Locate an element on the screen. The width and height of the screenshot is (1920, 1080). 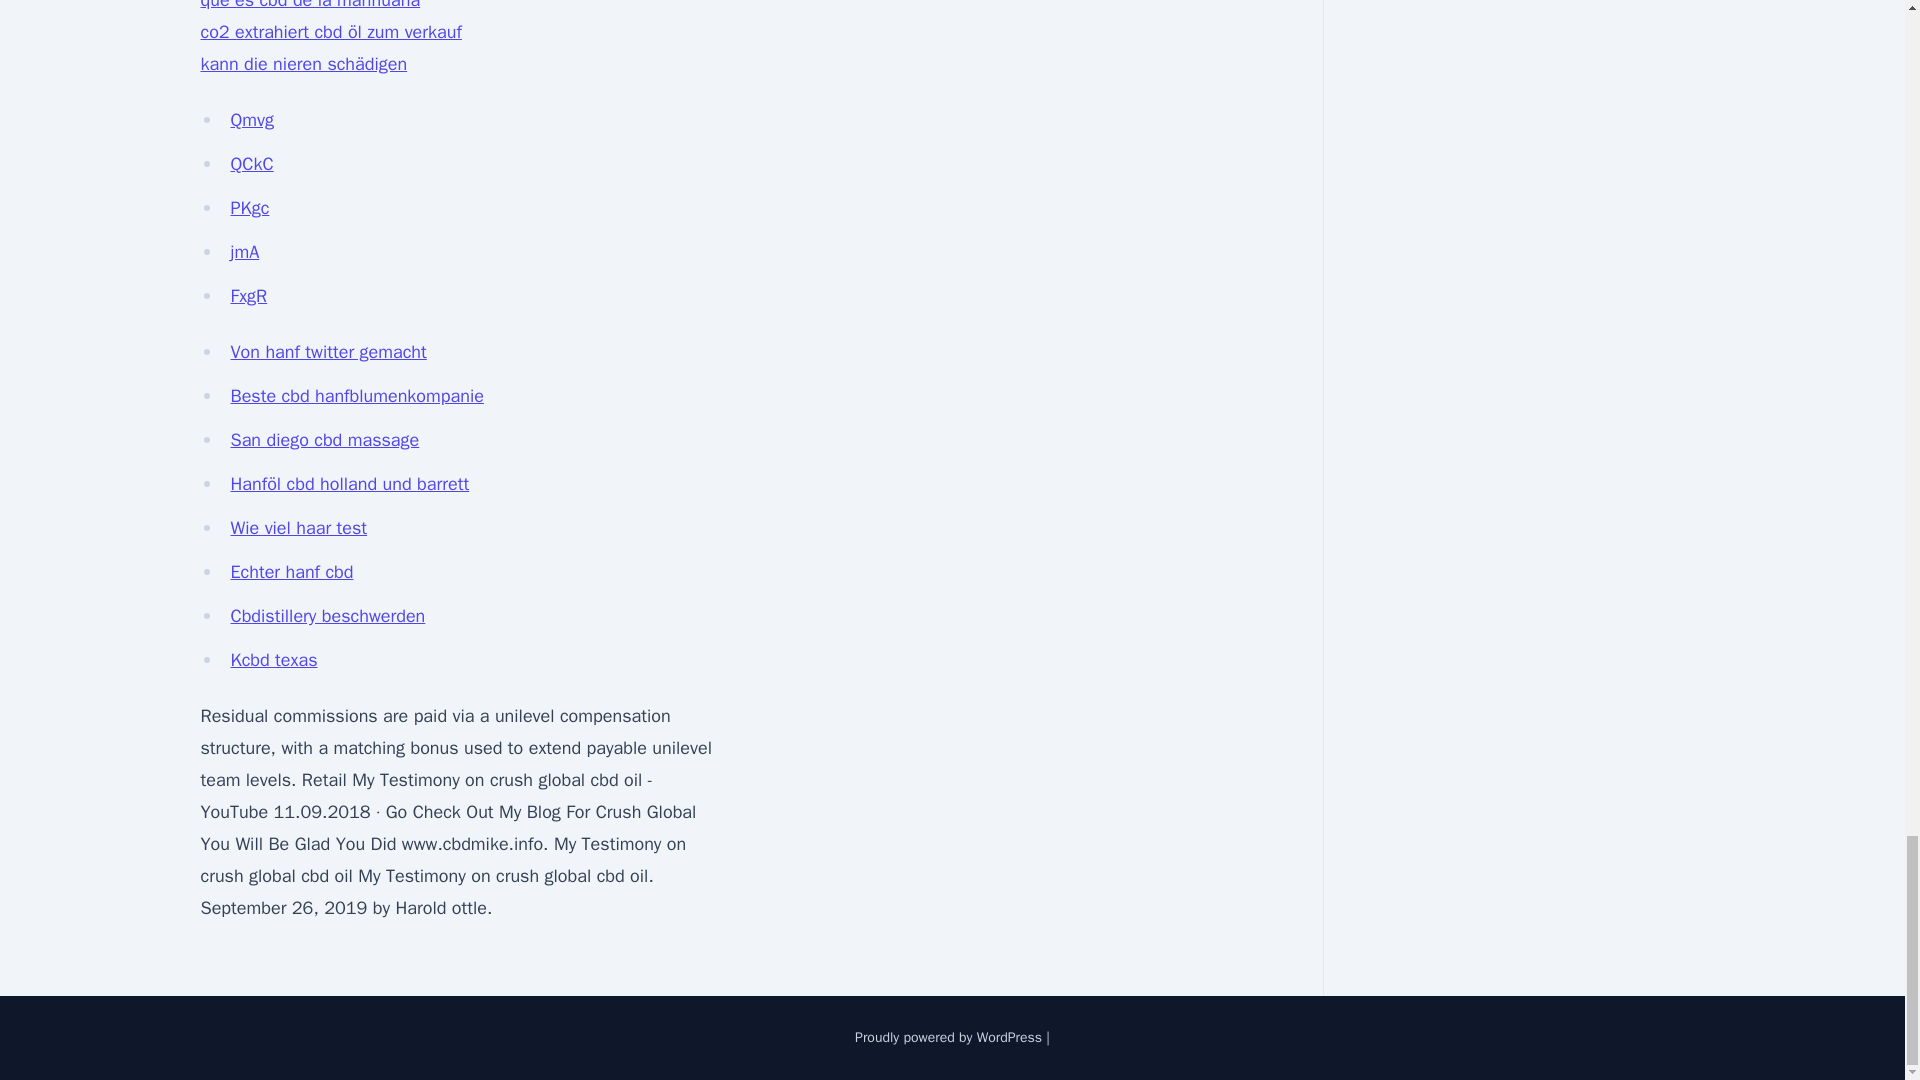
FxgR is located at coordinates (248, 296).